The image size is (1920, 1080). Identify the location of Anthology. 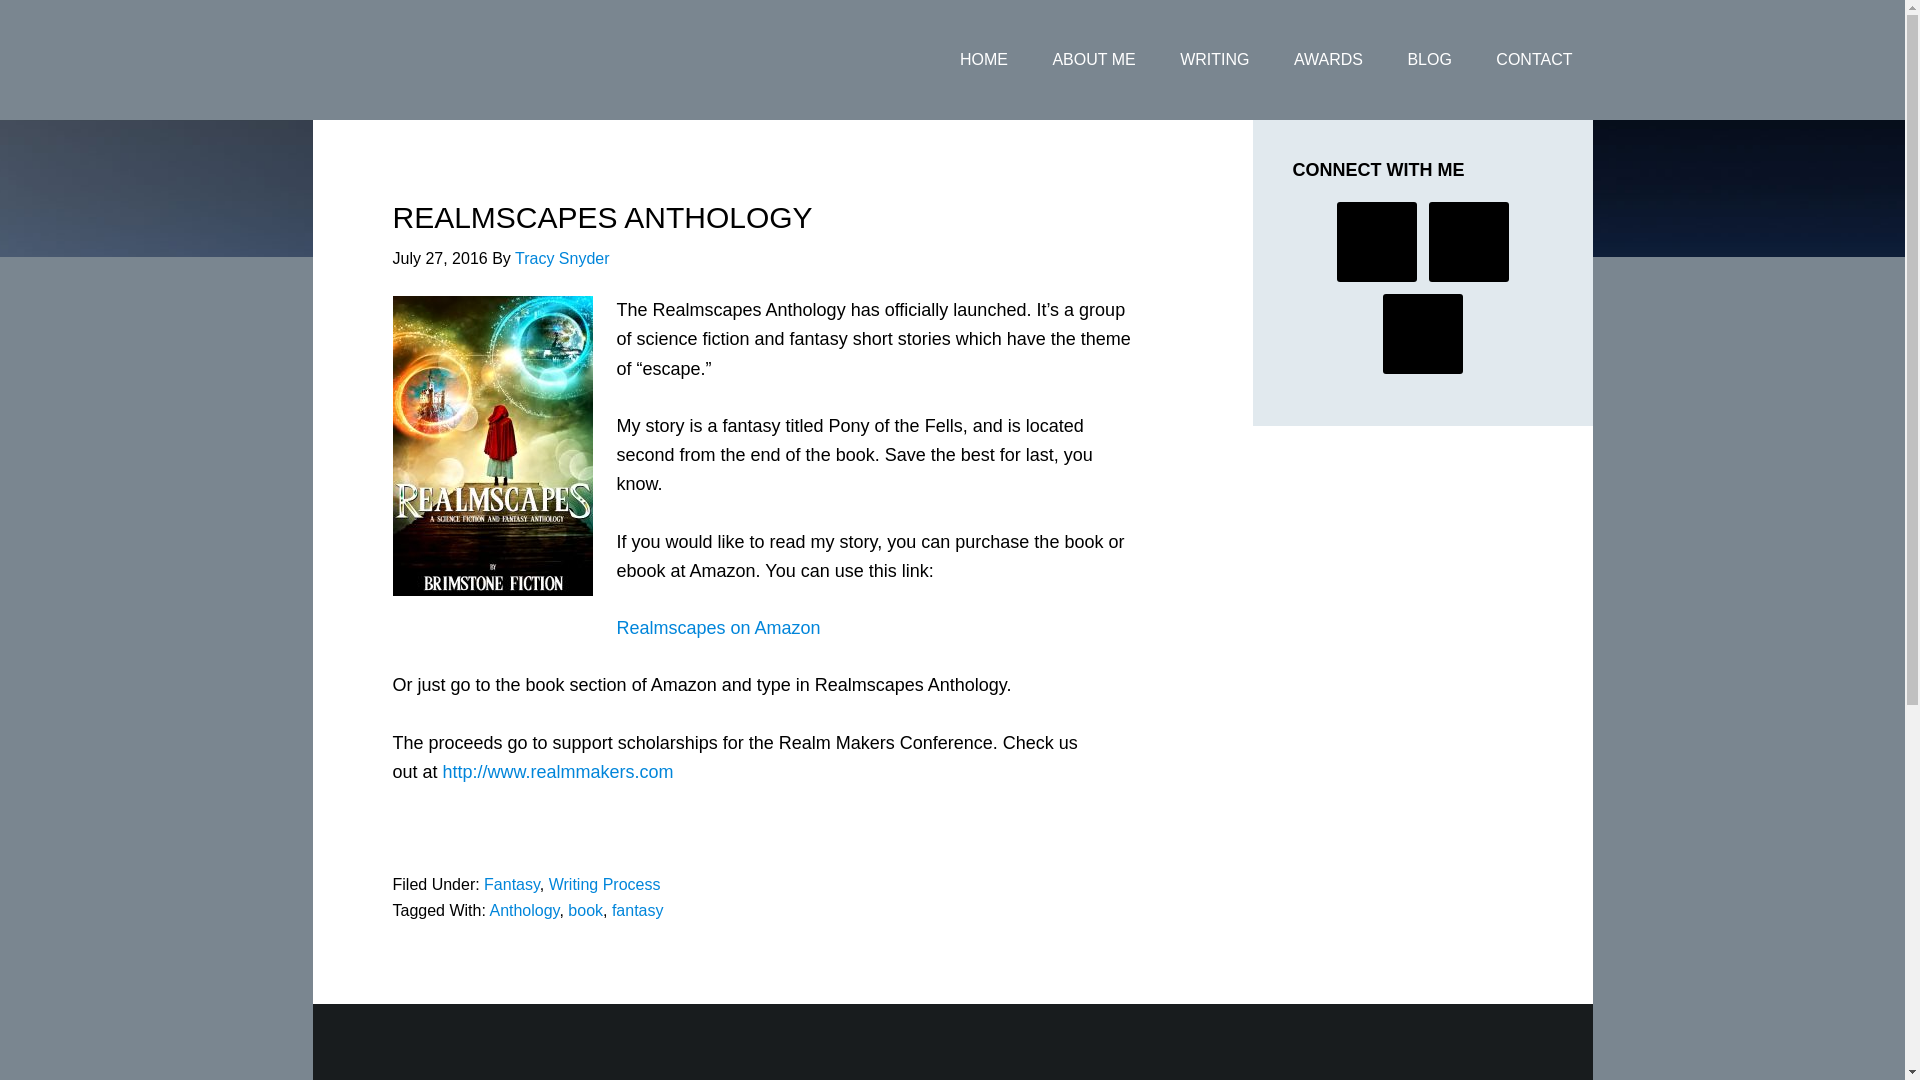
(524, 910).